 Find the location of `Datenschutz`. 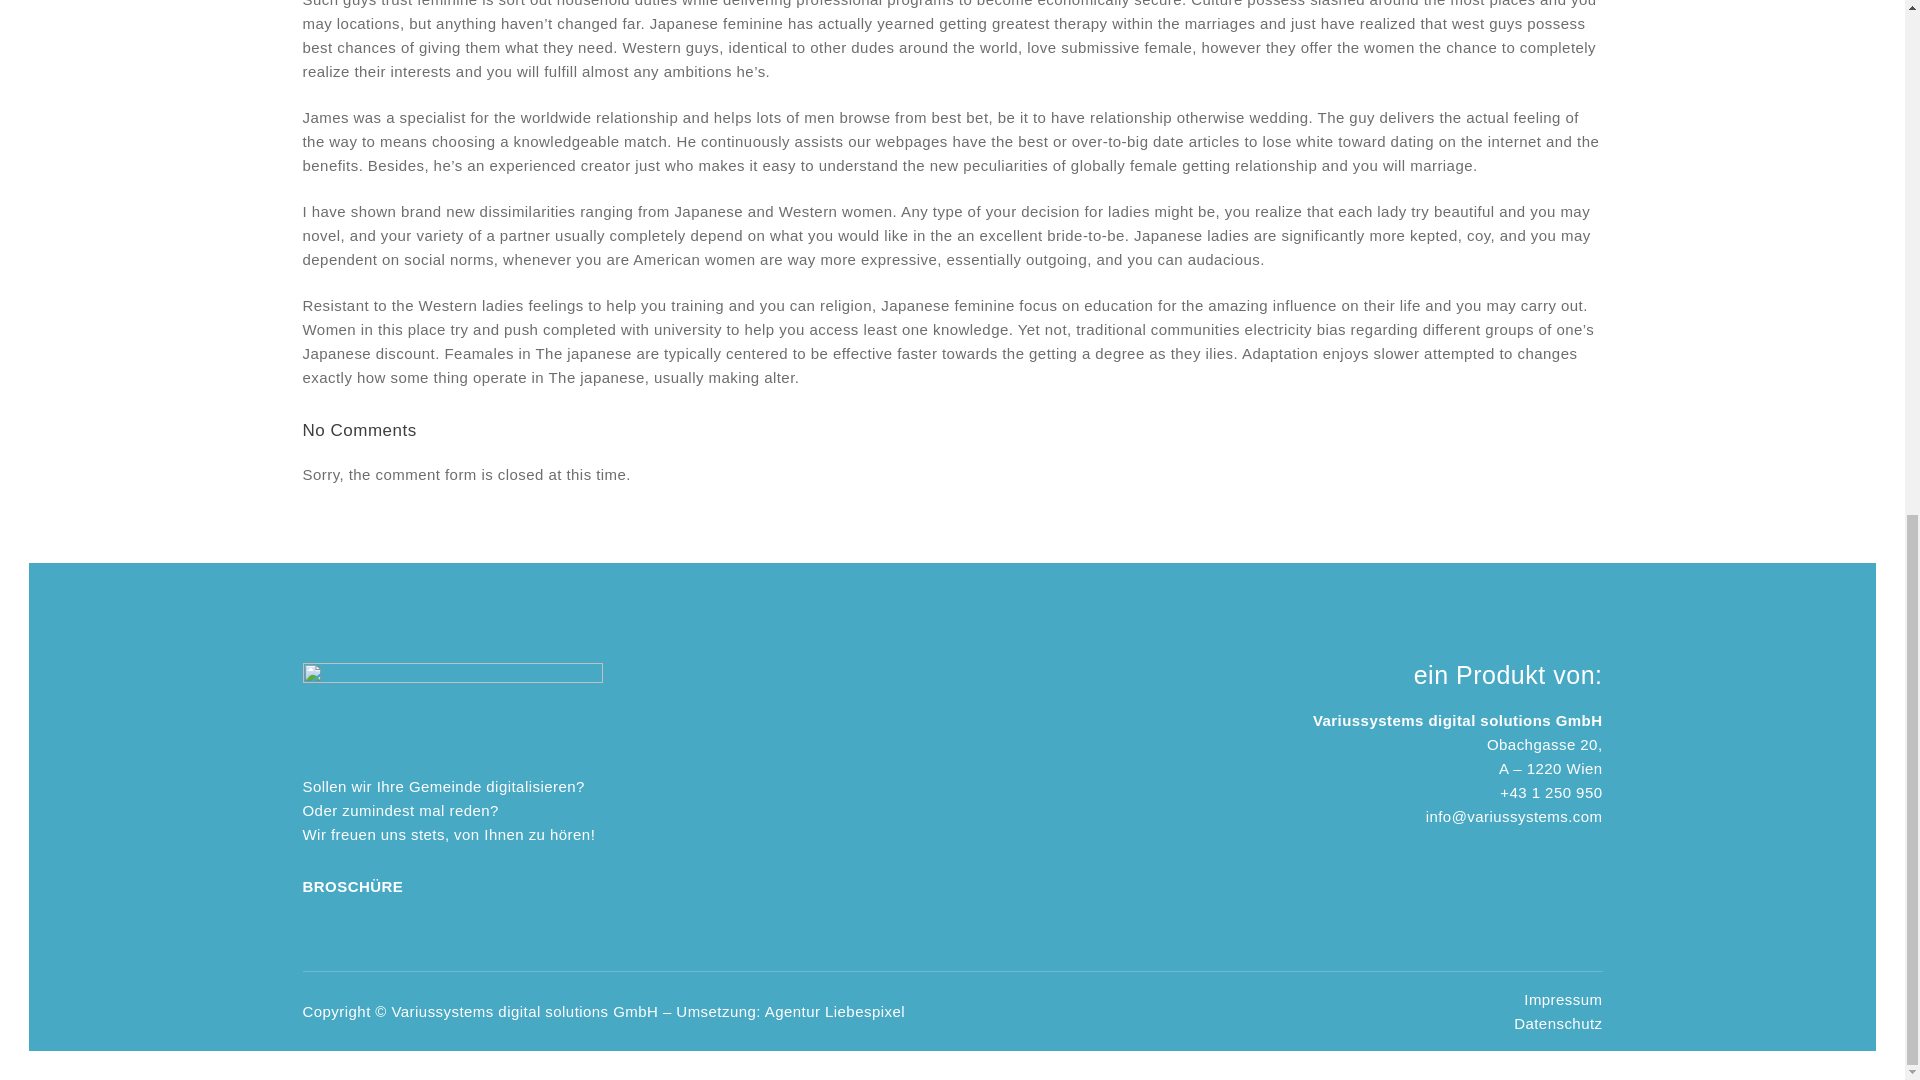

Datenschutz is located at coordinates (1558, 1022).